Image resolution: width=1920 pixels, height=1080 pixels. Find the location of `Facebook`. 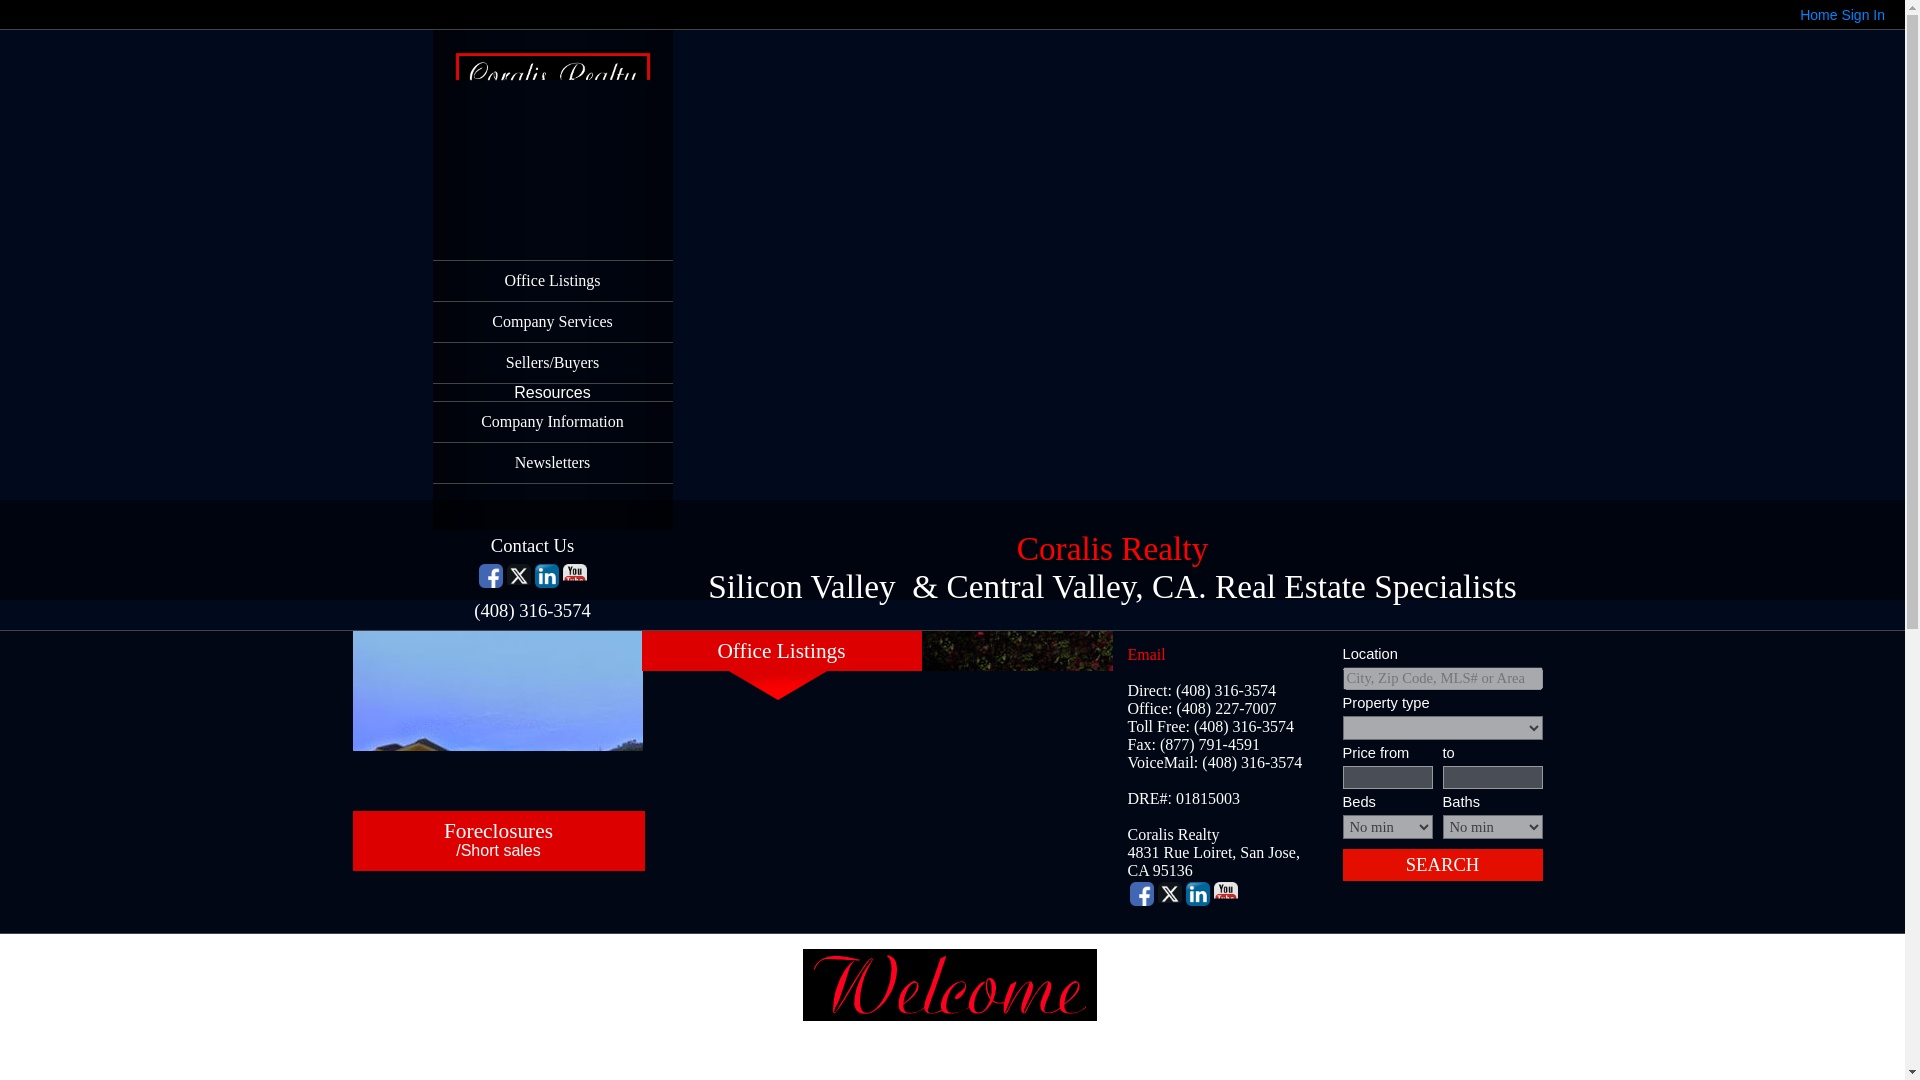

Facebook is located at coordinates (1142, 894).